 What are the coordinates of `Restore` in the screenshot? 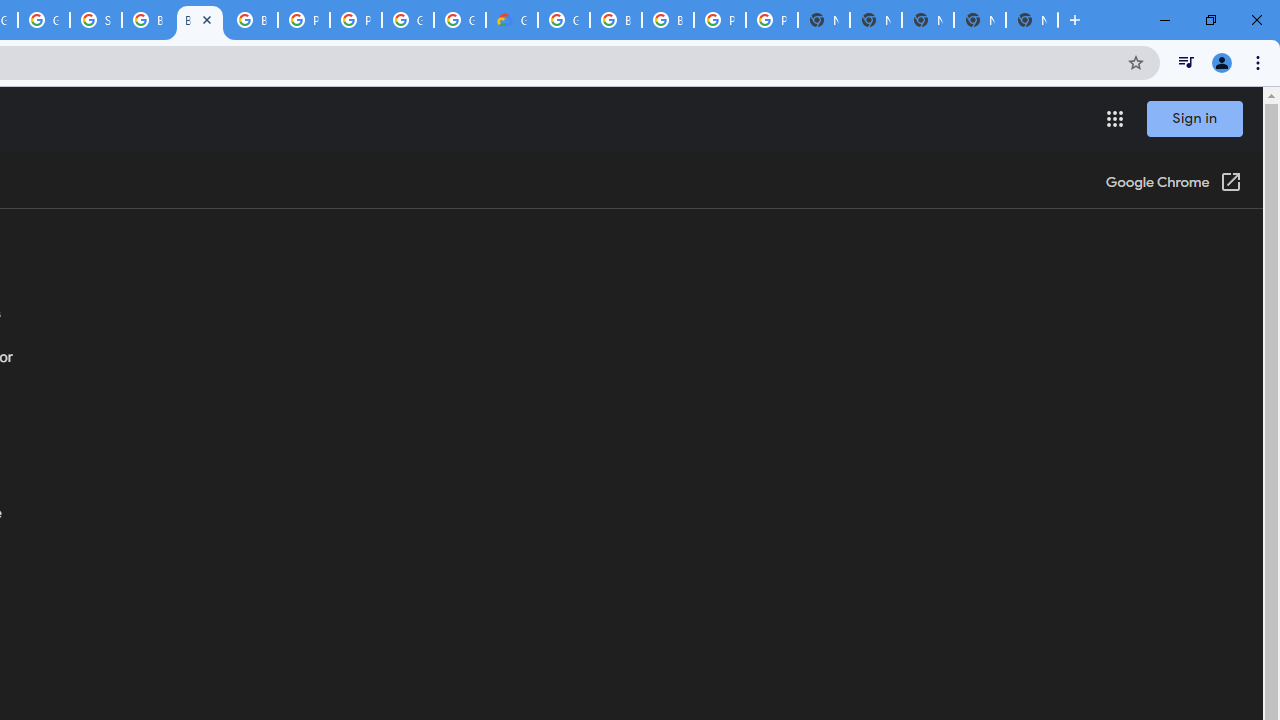 It's located at (1210, 20).